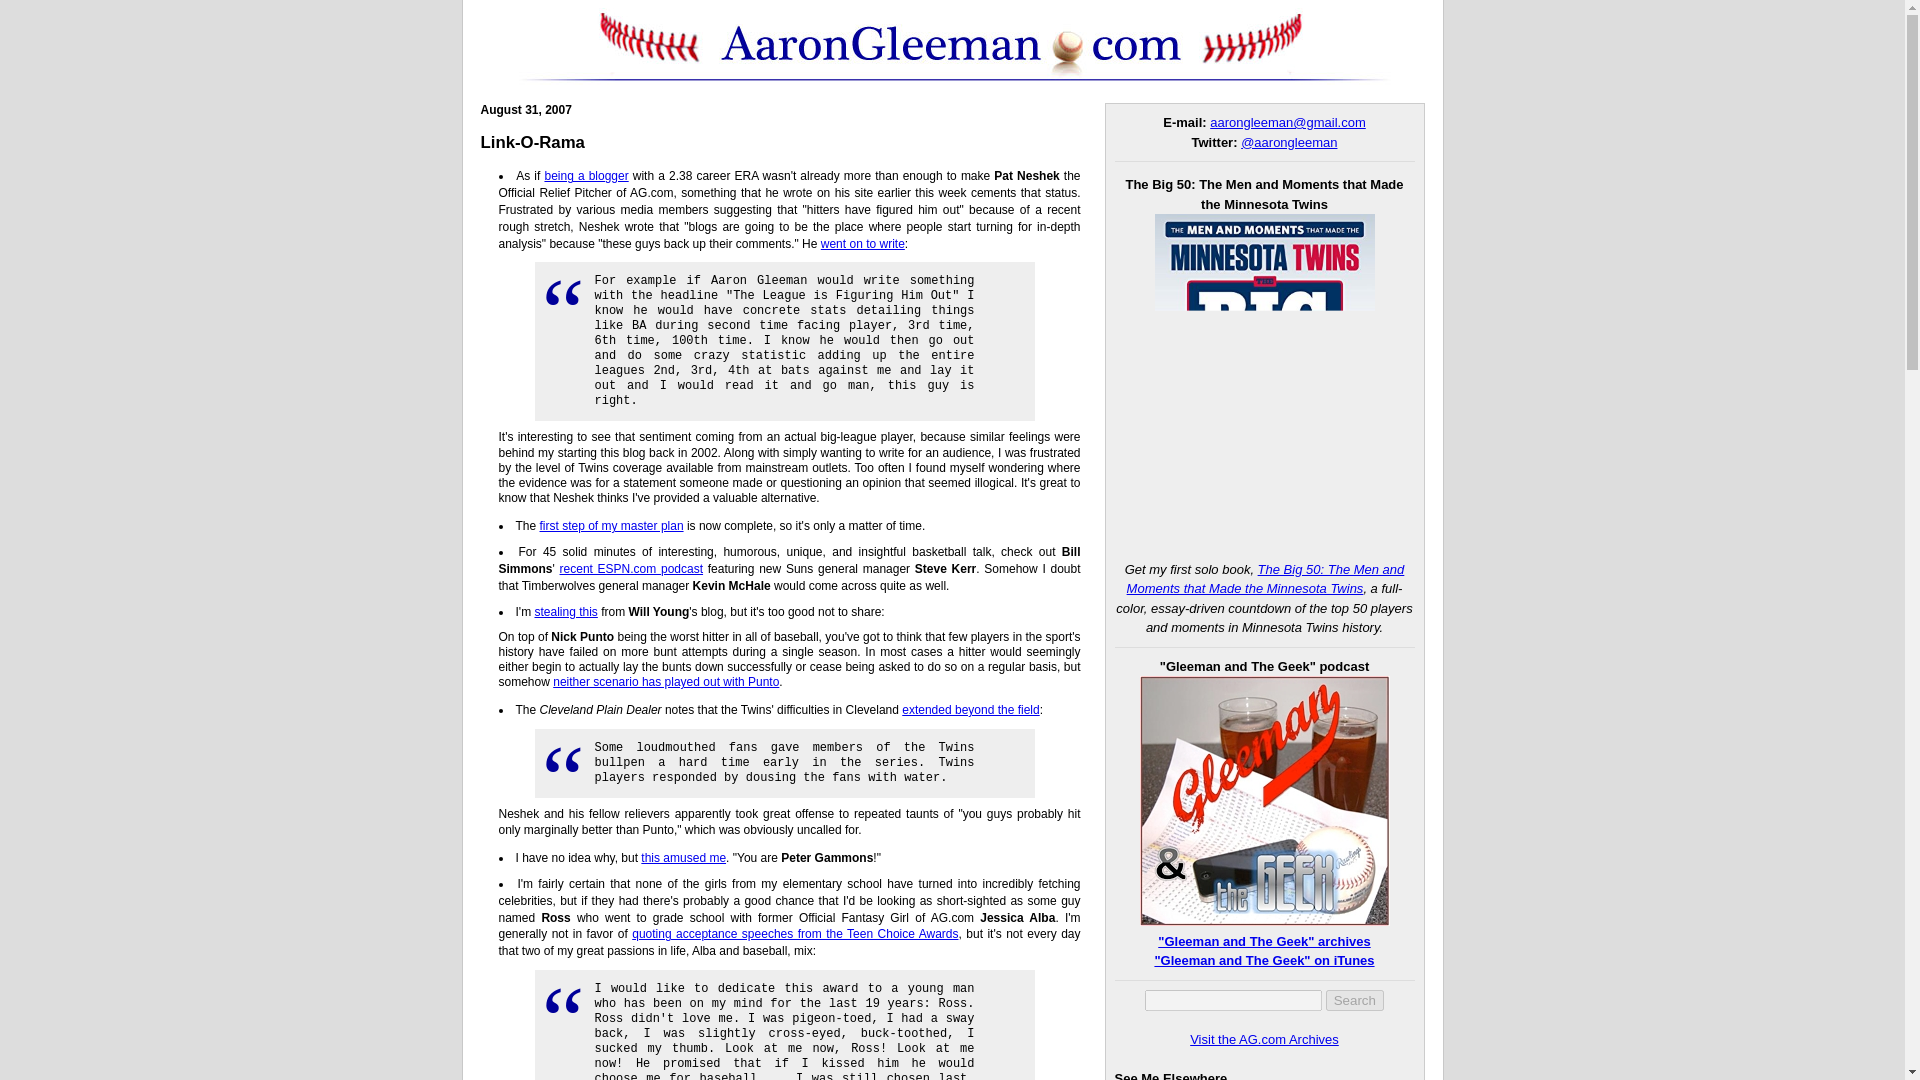  I want to click on went on to write, so click(862, 243).